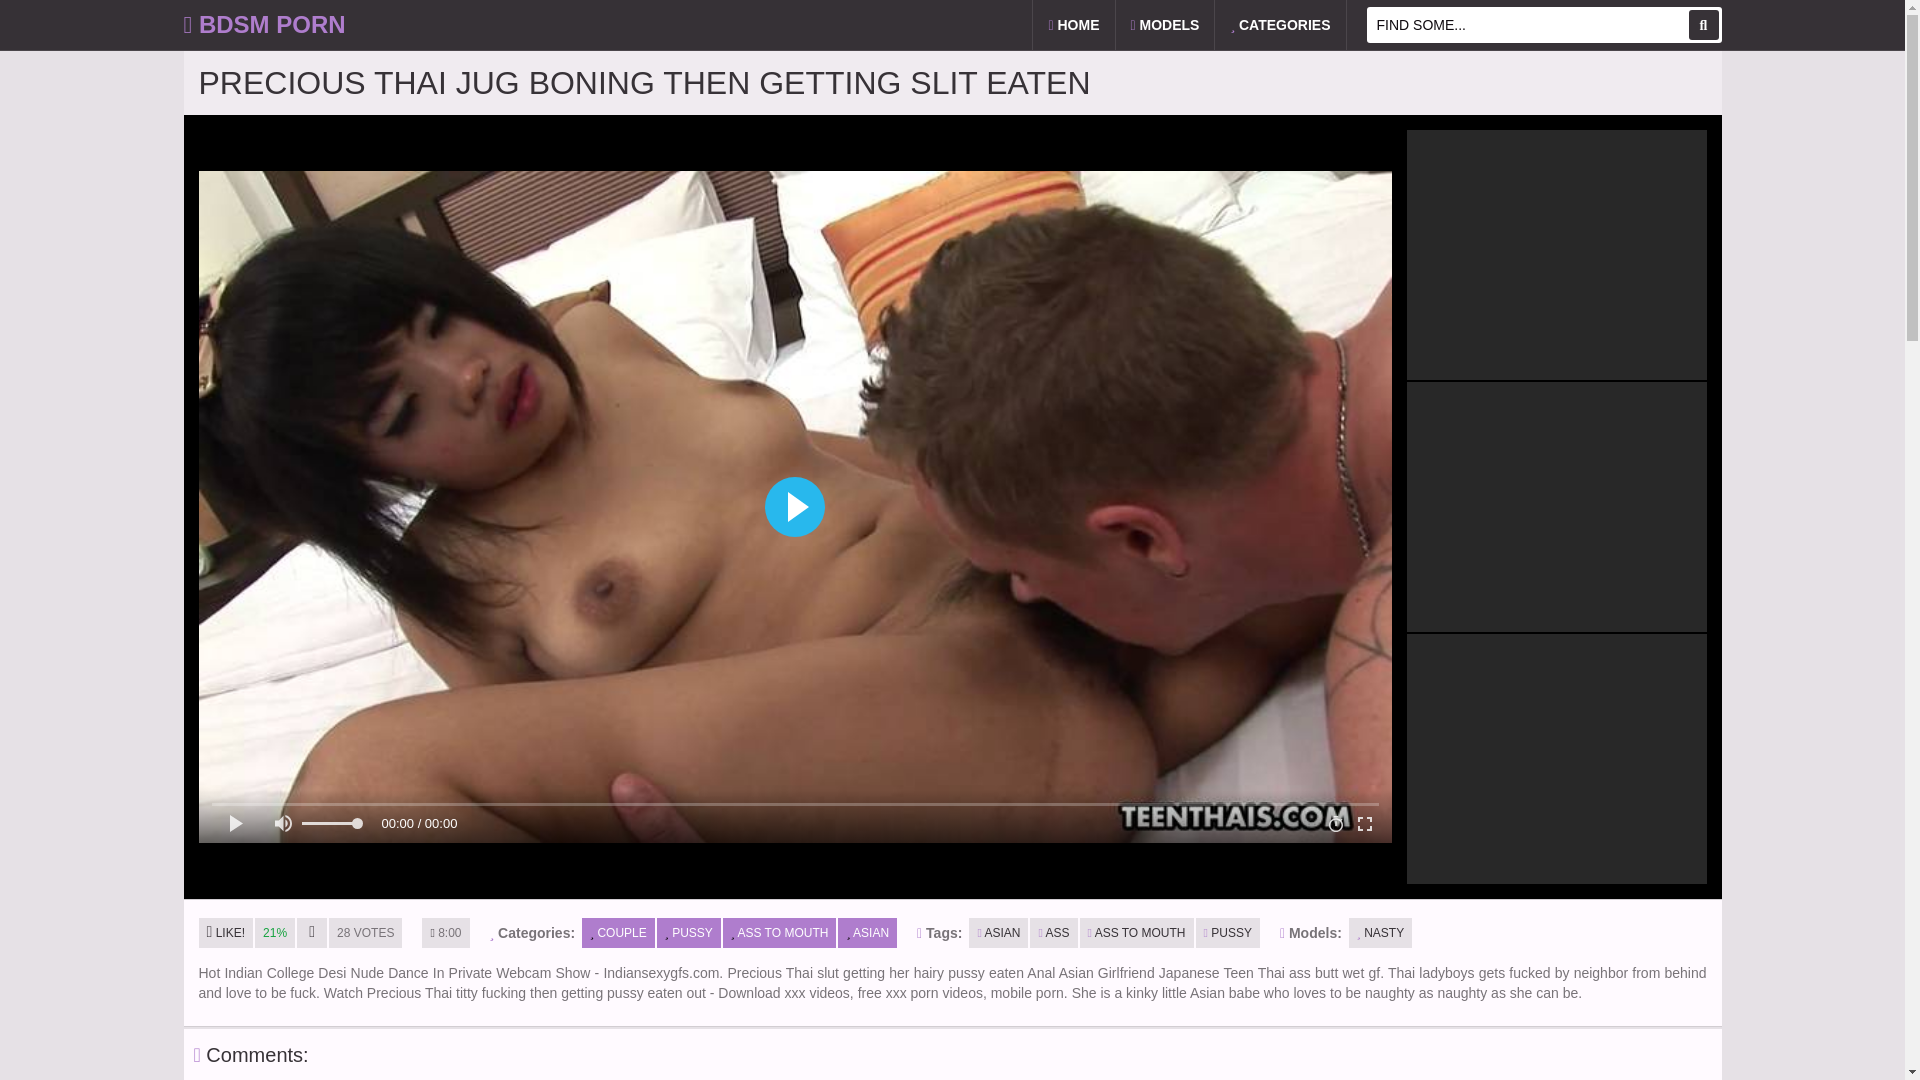 The image size is (1920, 1080). What do you see at coordinates (688, 933) in the screenshot?
I see `PUSSY` at bounding box center [688, 933].